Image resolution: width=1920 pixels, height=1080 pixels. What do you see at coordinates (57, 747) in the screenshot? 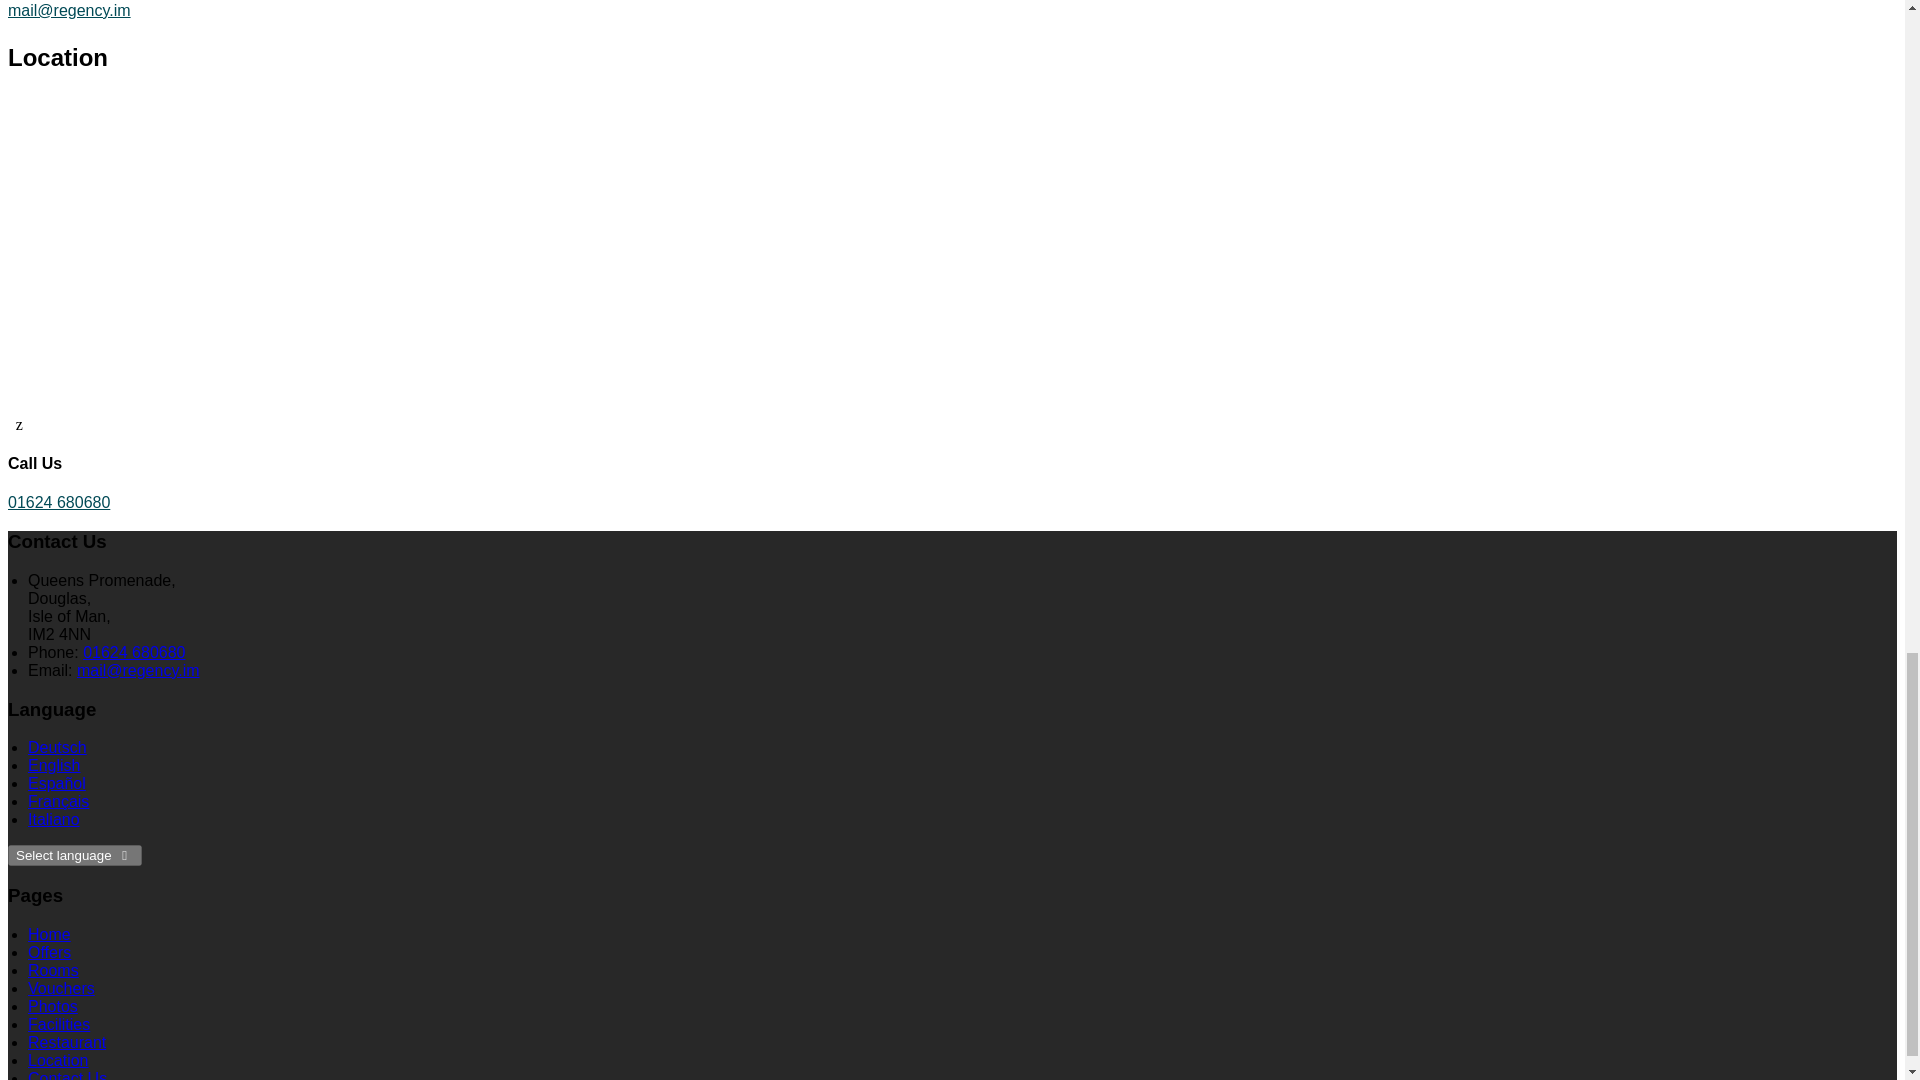
I see `Deutsch` at bounding box center [57, 747].